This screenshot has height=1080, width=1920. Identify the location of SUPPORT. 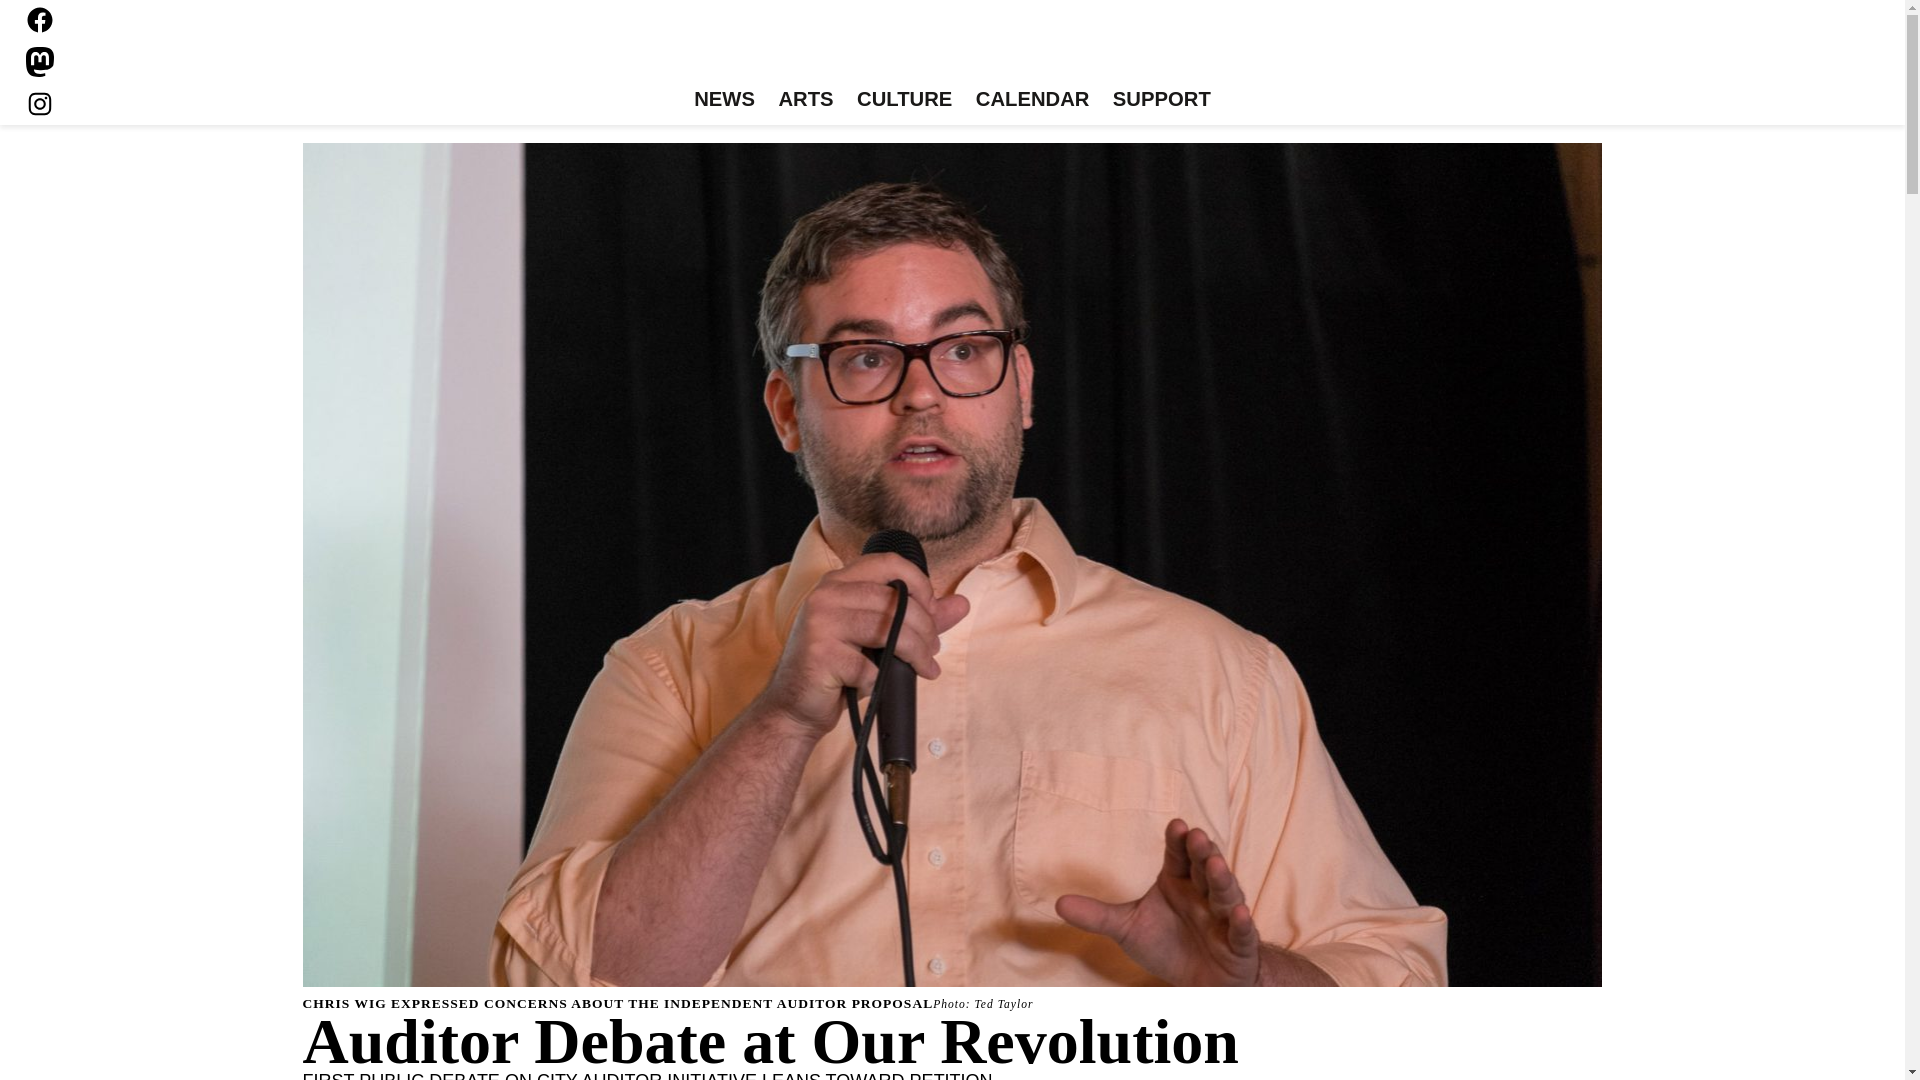
(1160, 100).